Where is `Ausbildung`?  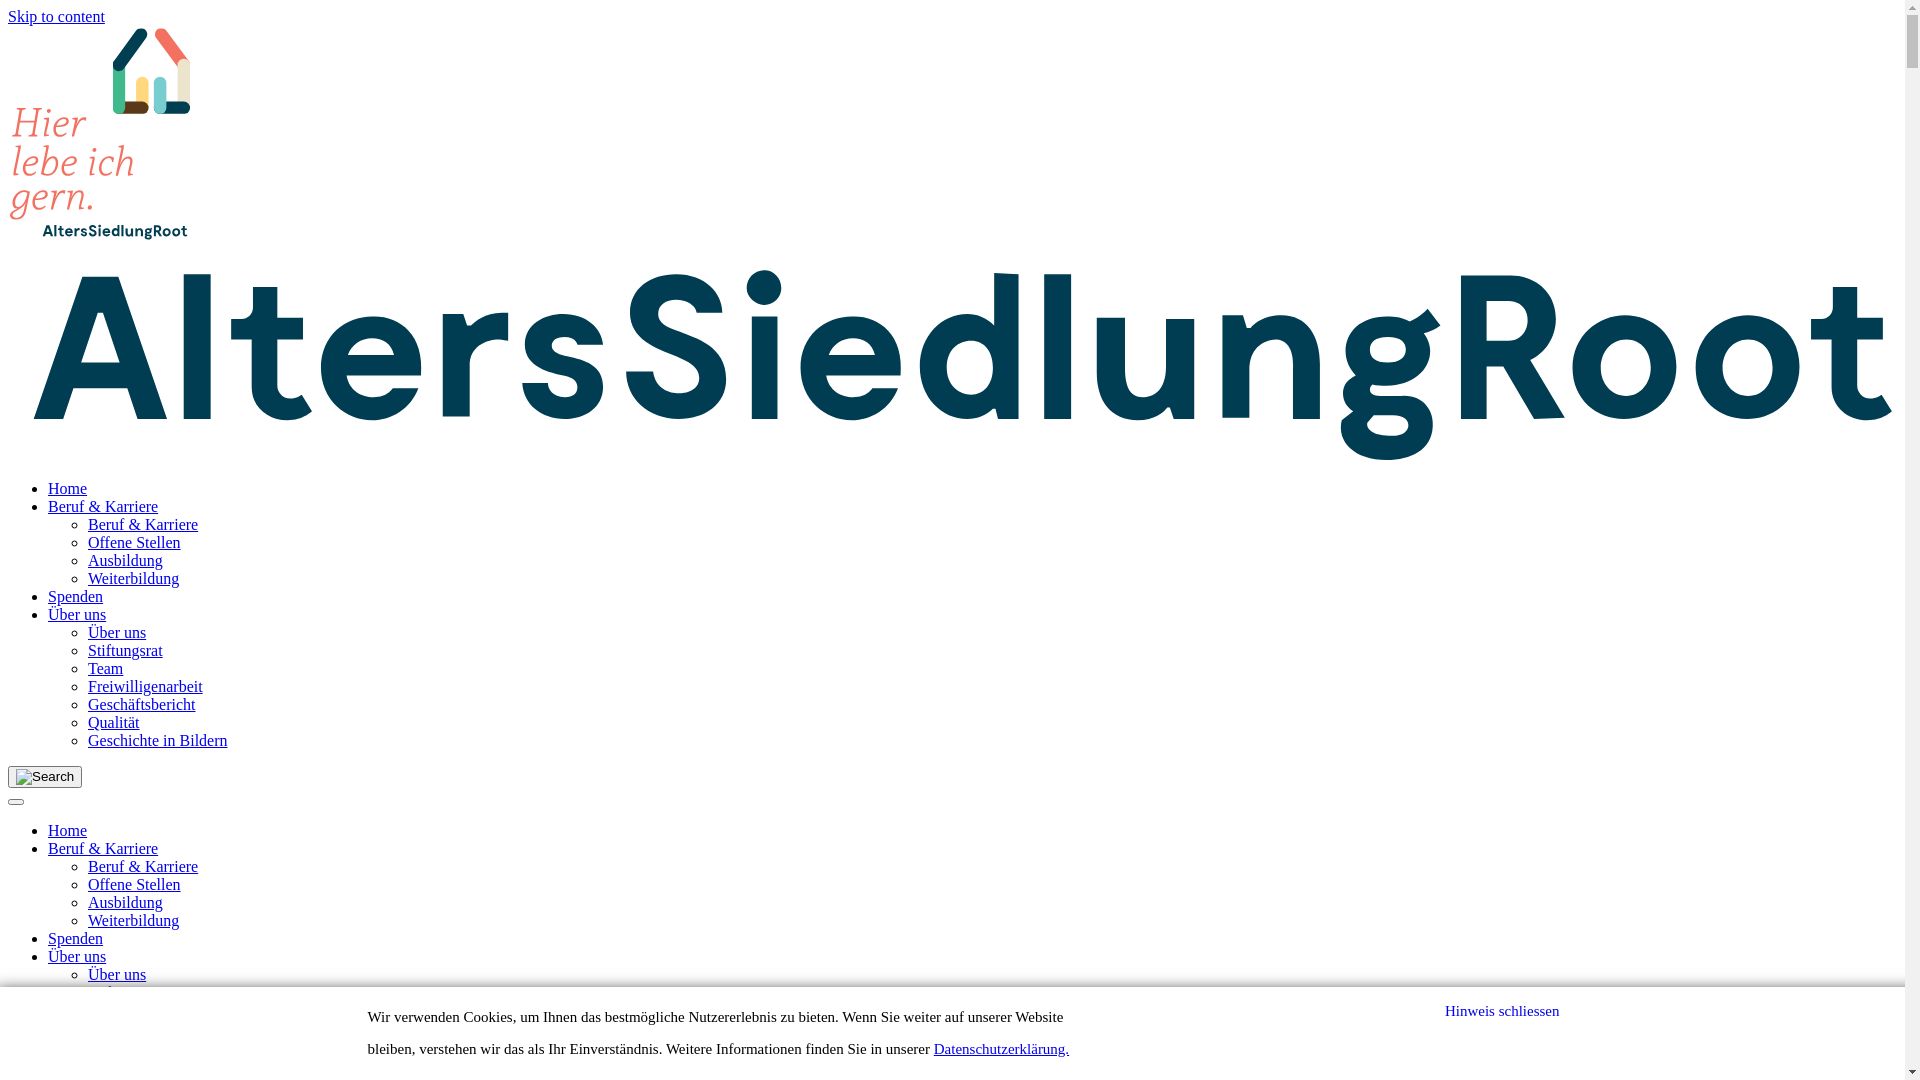 Ausbildung is located at coordinates (126, 560).